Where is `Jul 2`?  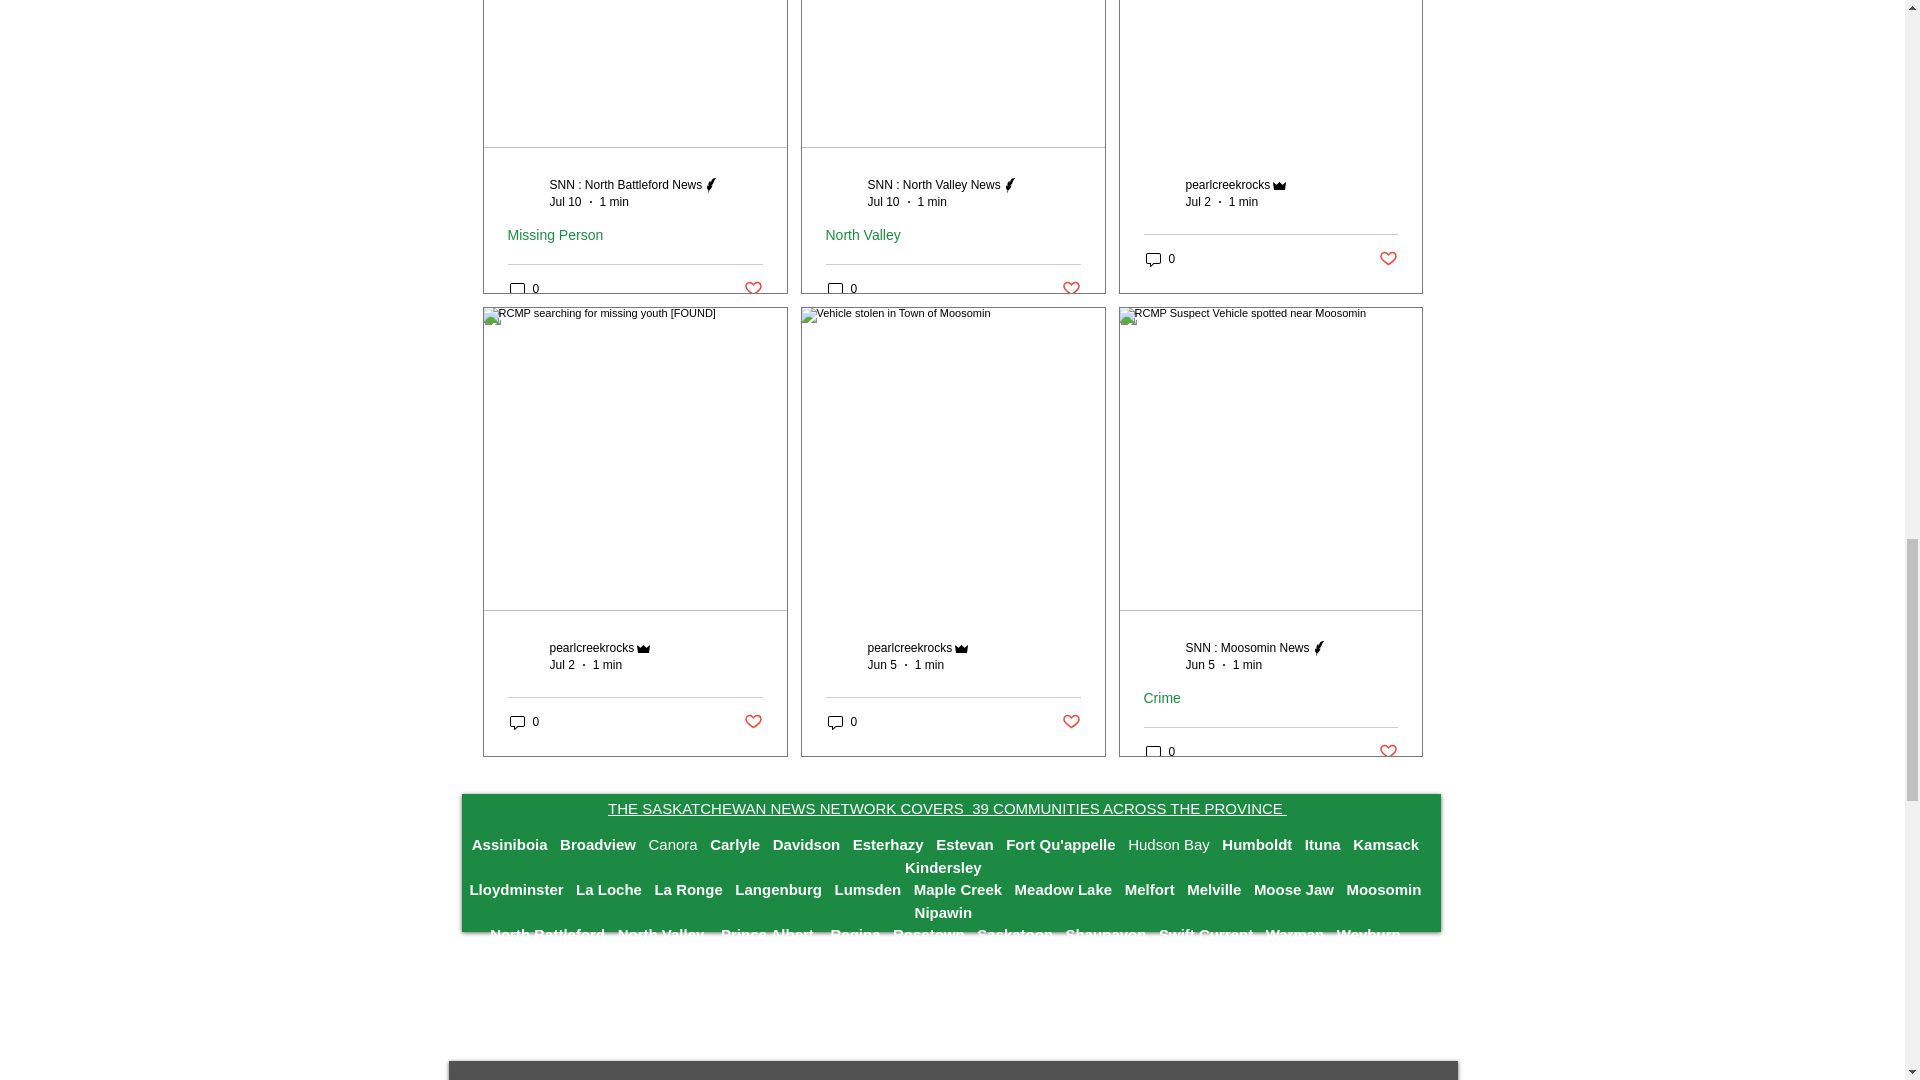 Jul 2 is located at coordinates (562, 664).